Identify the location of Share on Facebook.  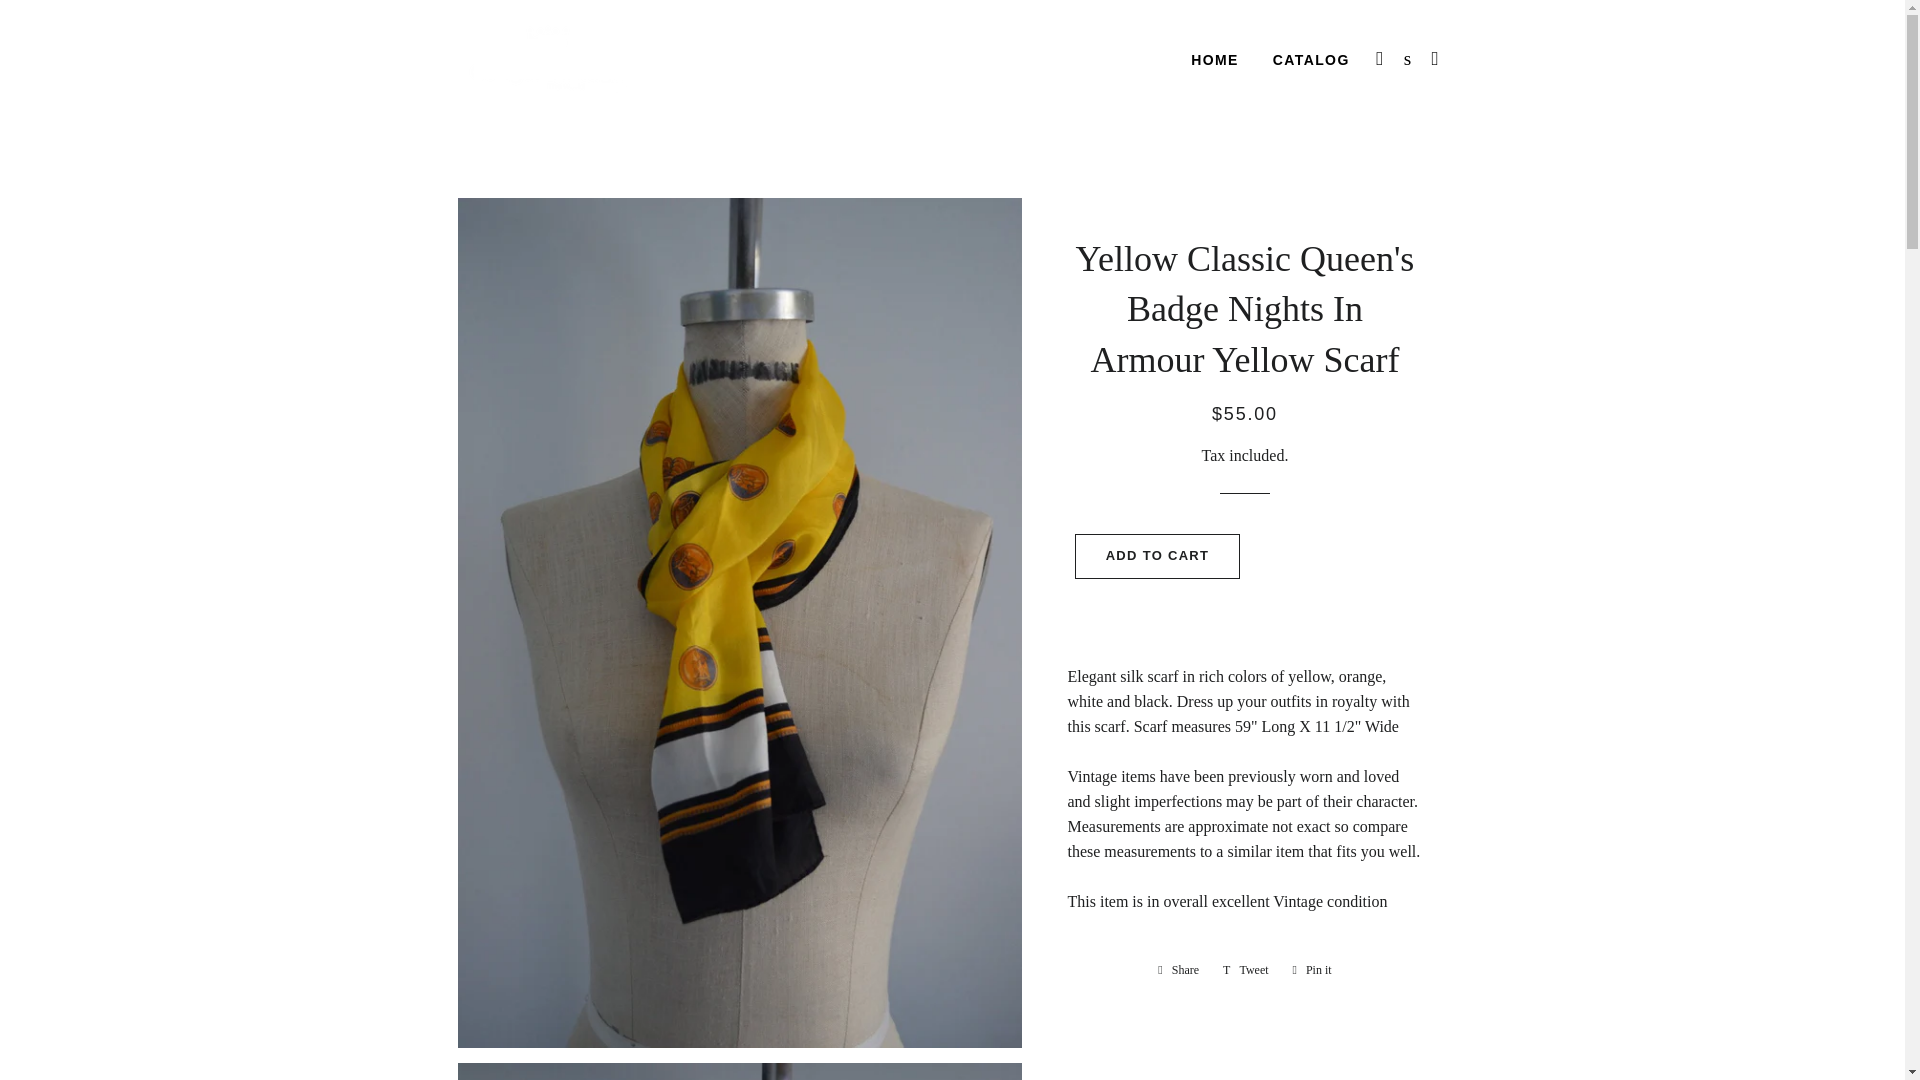
(1312, 970).